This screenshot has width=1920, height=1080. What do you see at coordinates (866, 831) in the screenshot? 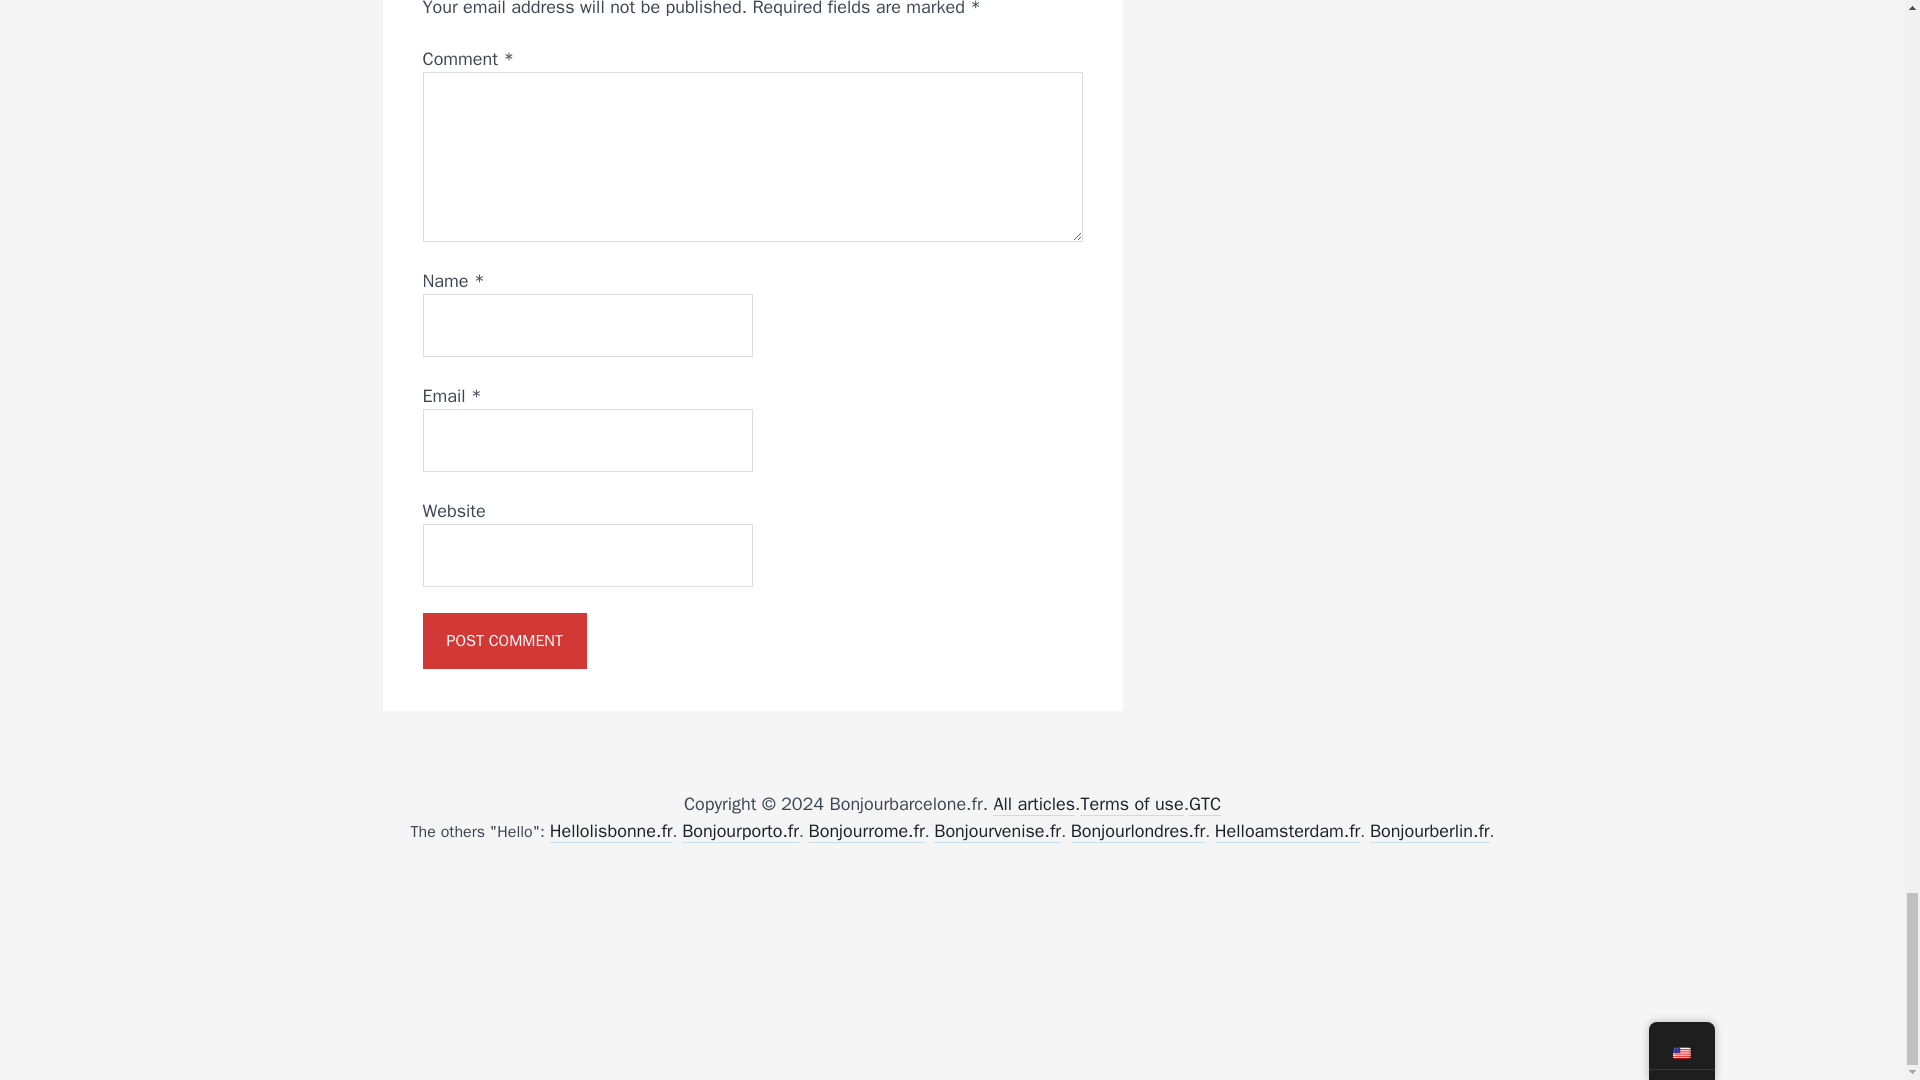
I see `Bonjourrome.fr` at bounding box center [866, 831].